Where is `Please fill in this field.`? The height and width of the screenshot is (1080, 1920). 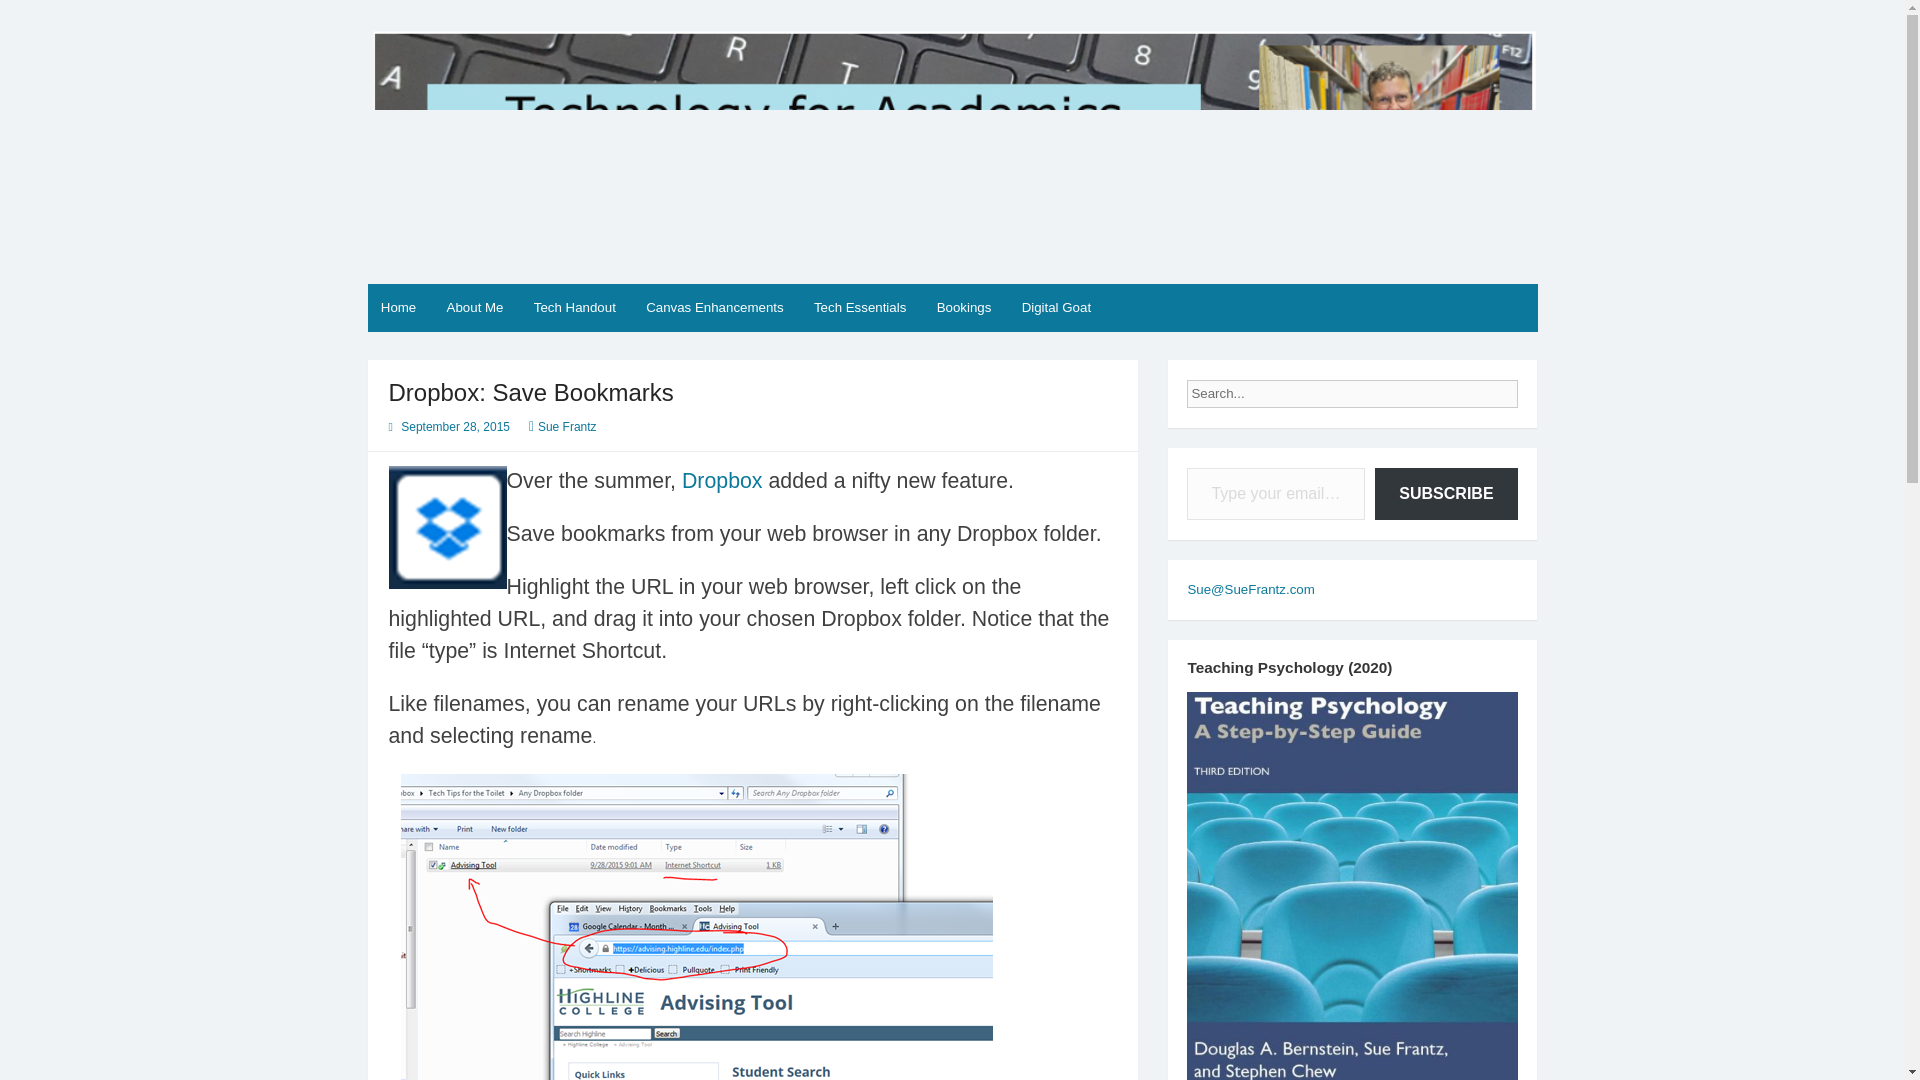
Please fill in this field. is located at coordinates (1276, 494).